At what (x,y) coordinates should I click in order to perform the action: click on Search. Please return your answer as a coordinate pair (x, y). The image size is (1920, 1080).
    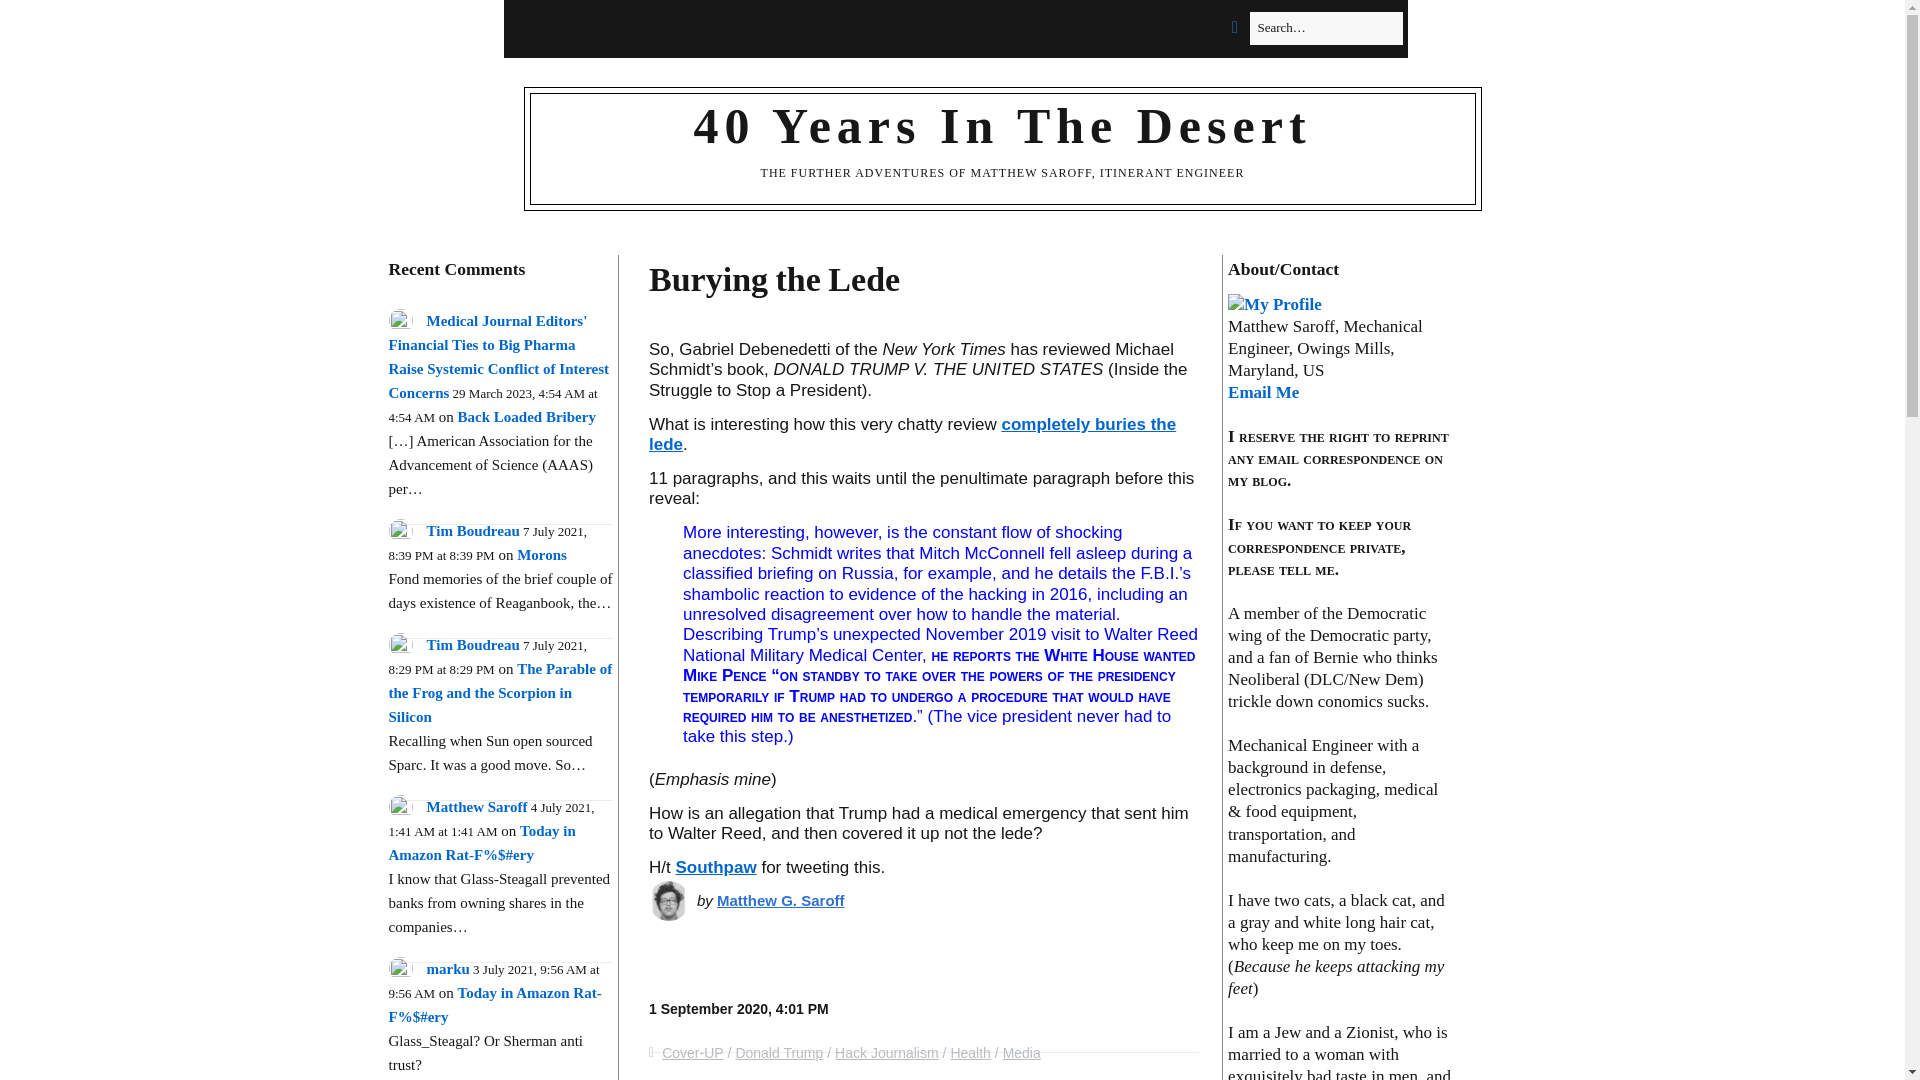
    Looking at the image, I should click on (36, 22).